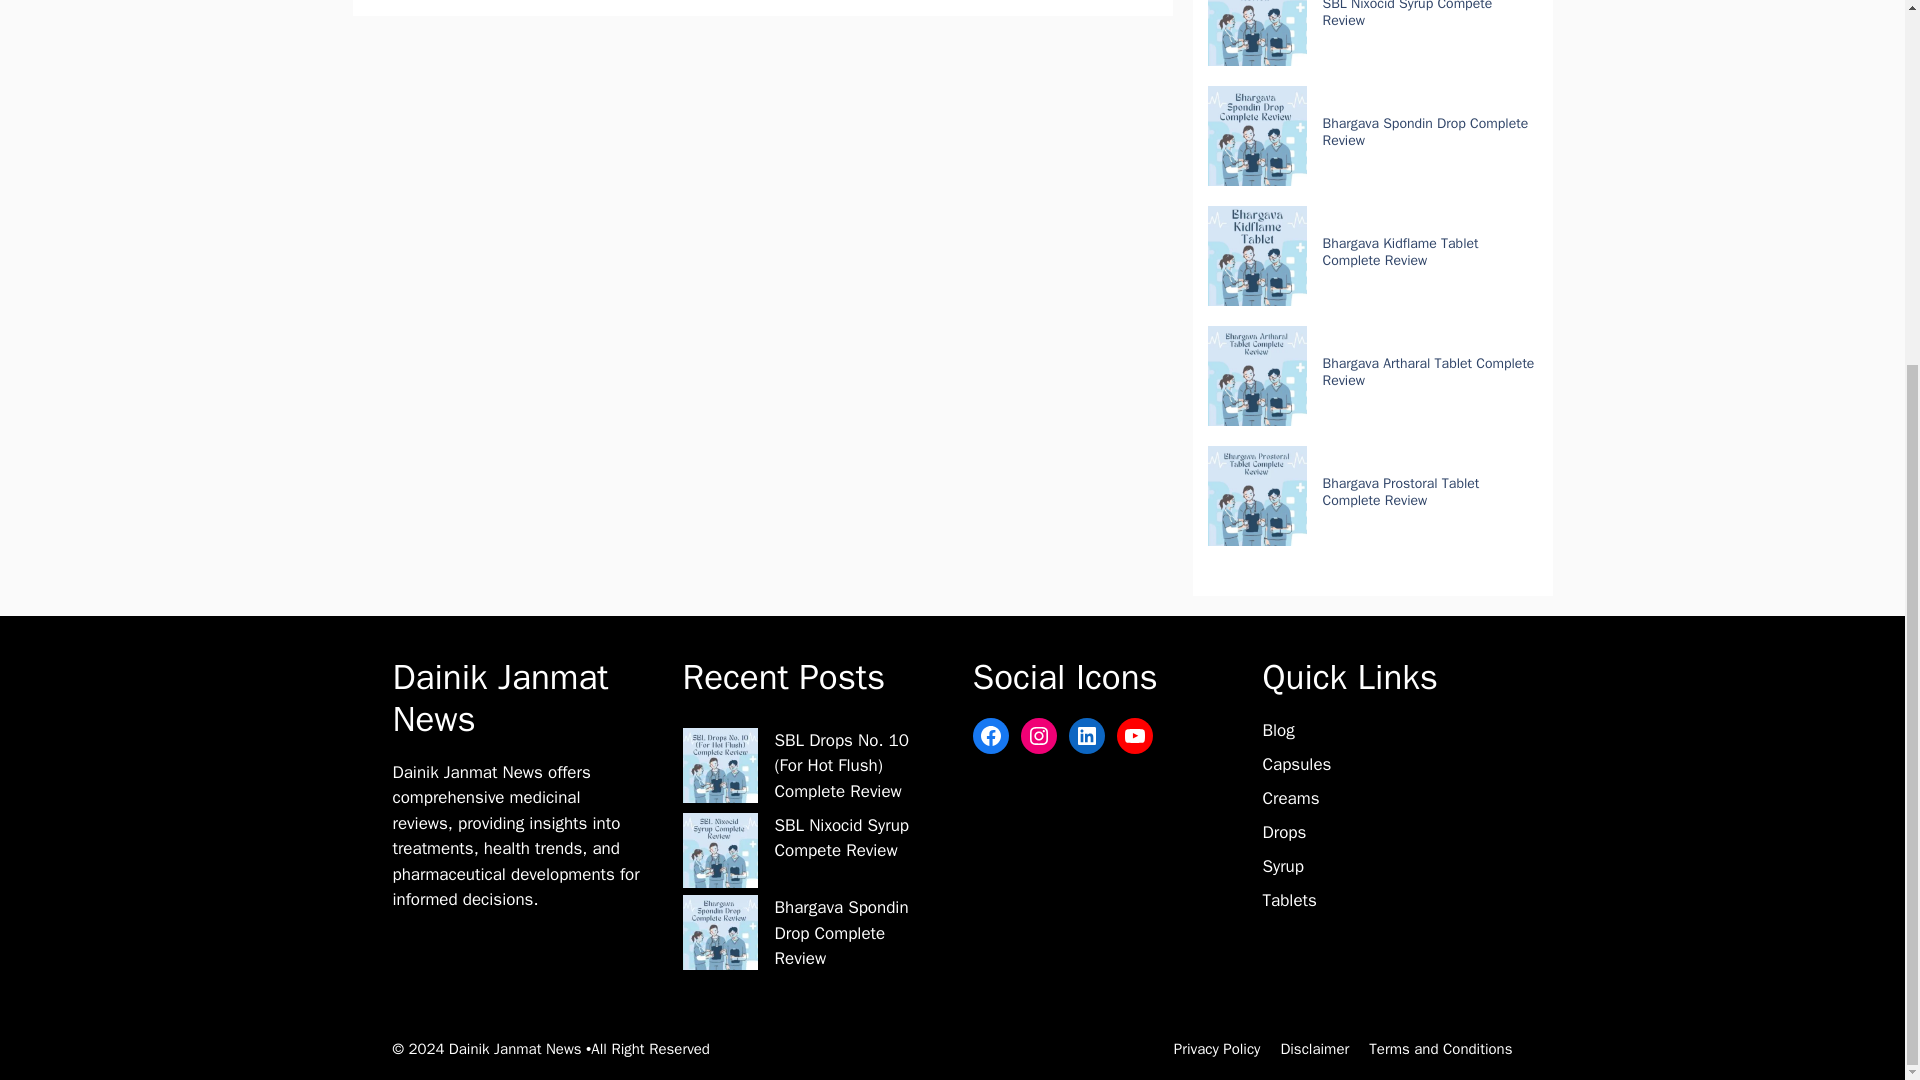  I want to click on Syrup, so click(1282, 866).